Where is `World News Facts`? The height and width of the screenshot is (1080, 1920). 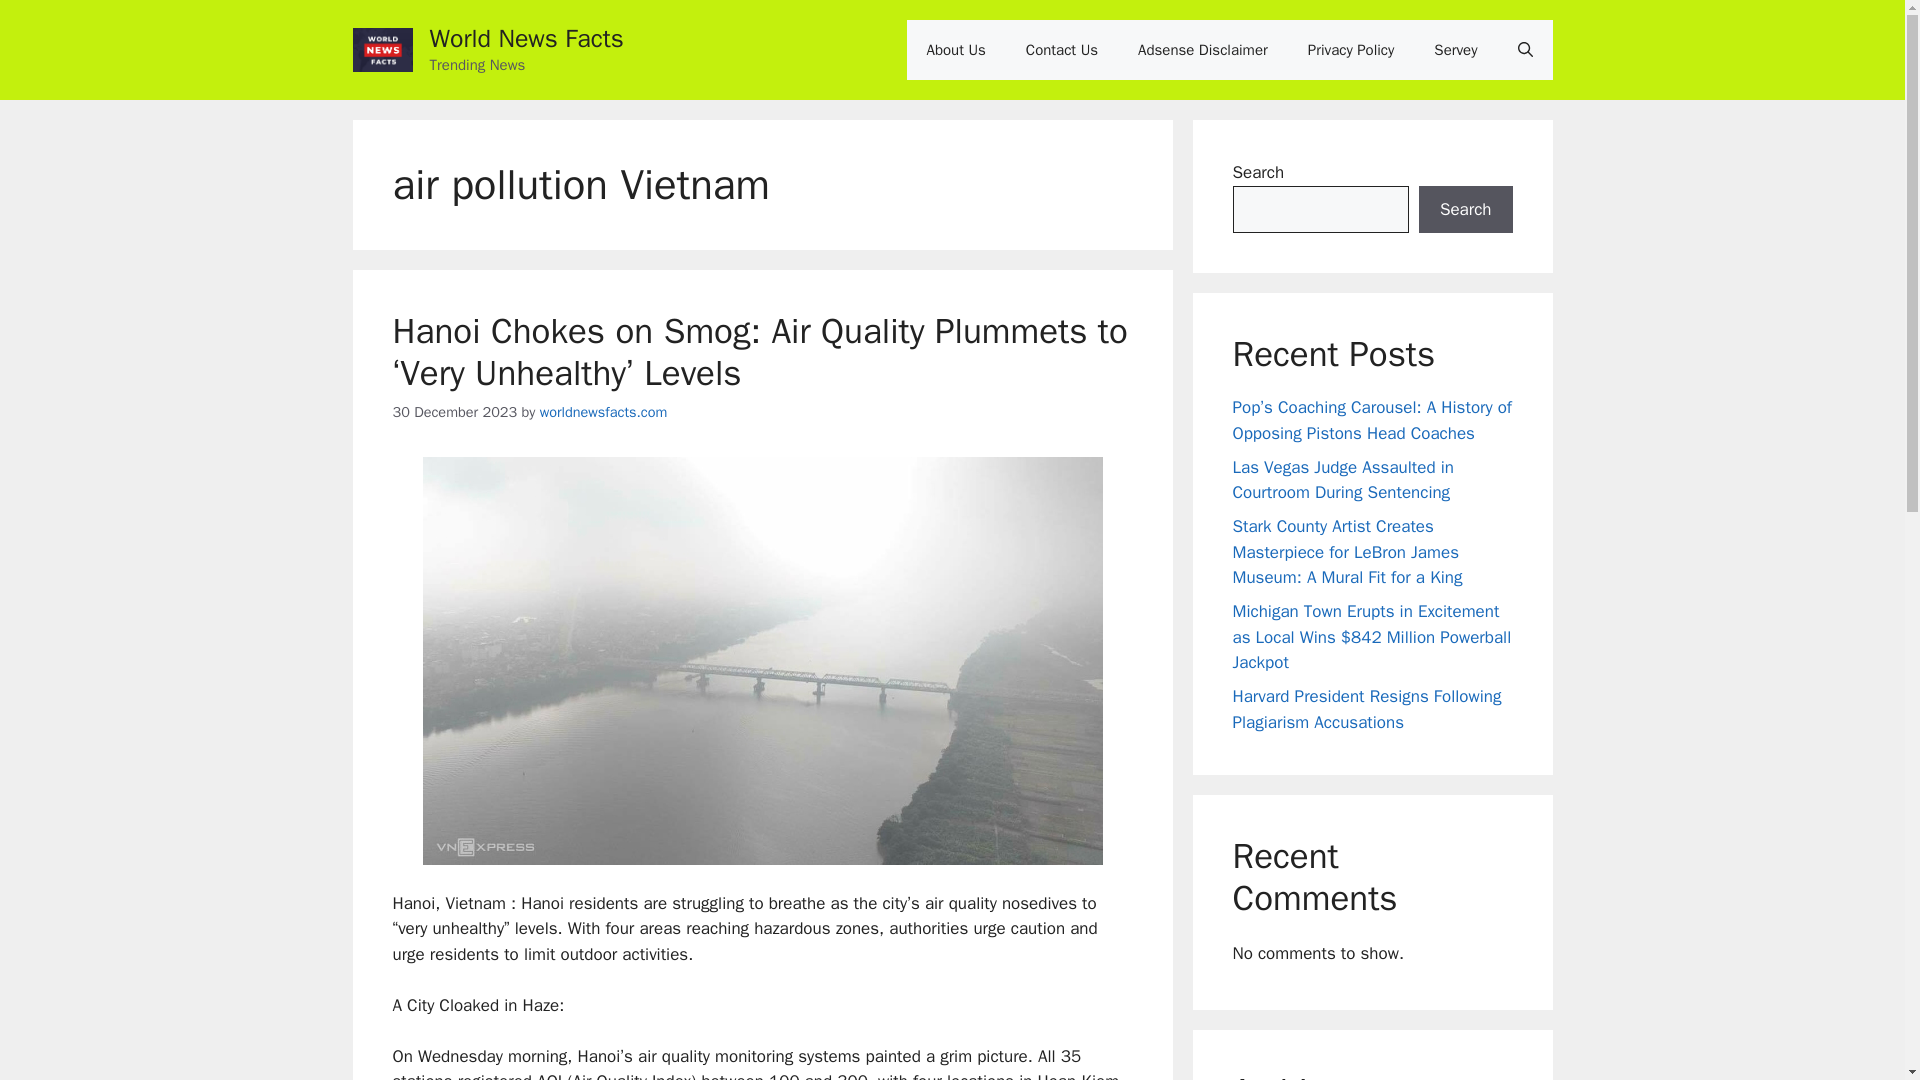 World News Facts is located at coordinates (527, 38).